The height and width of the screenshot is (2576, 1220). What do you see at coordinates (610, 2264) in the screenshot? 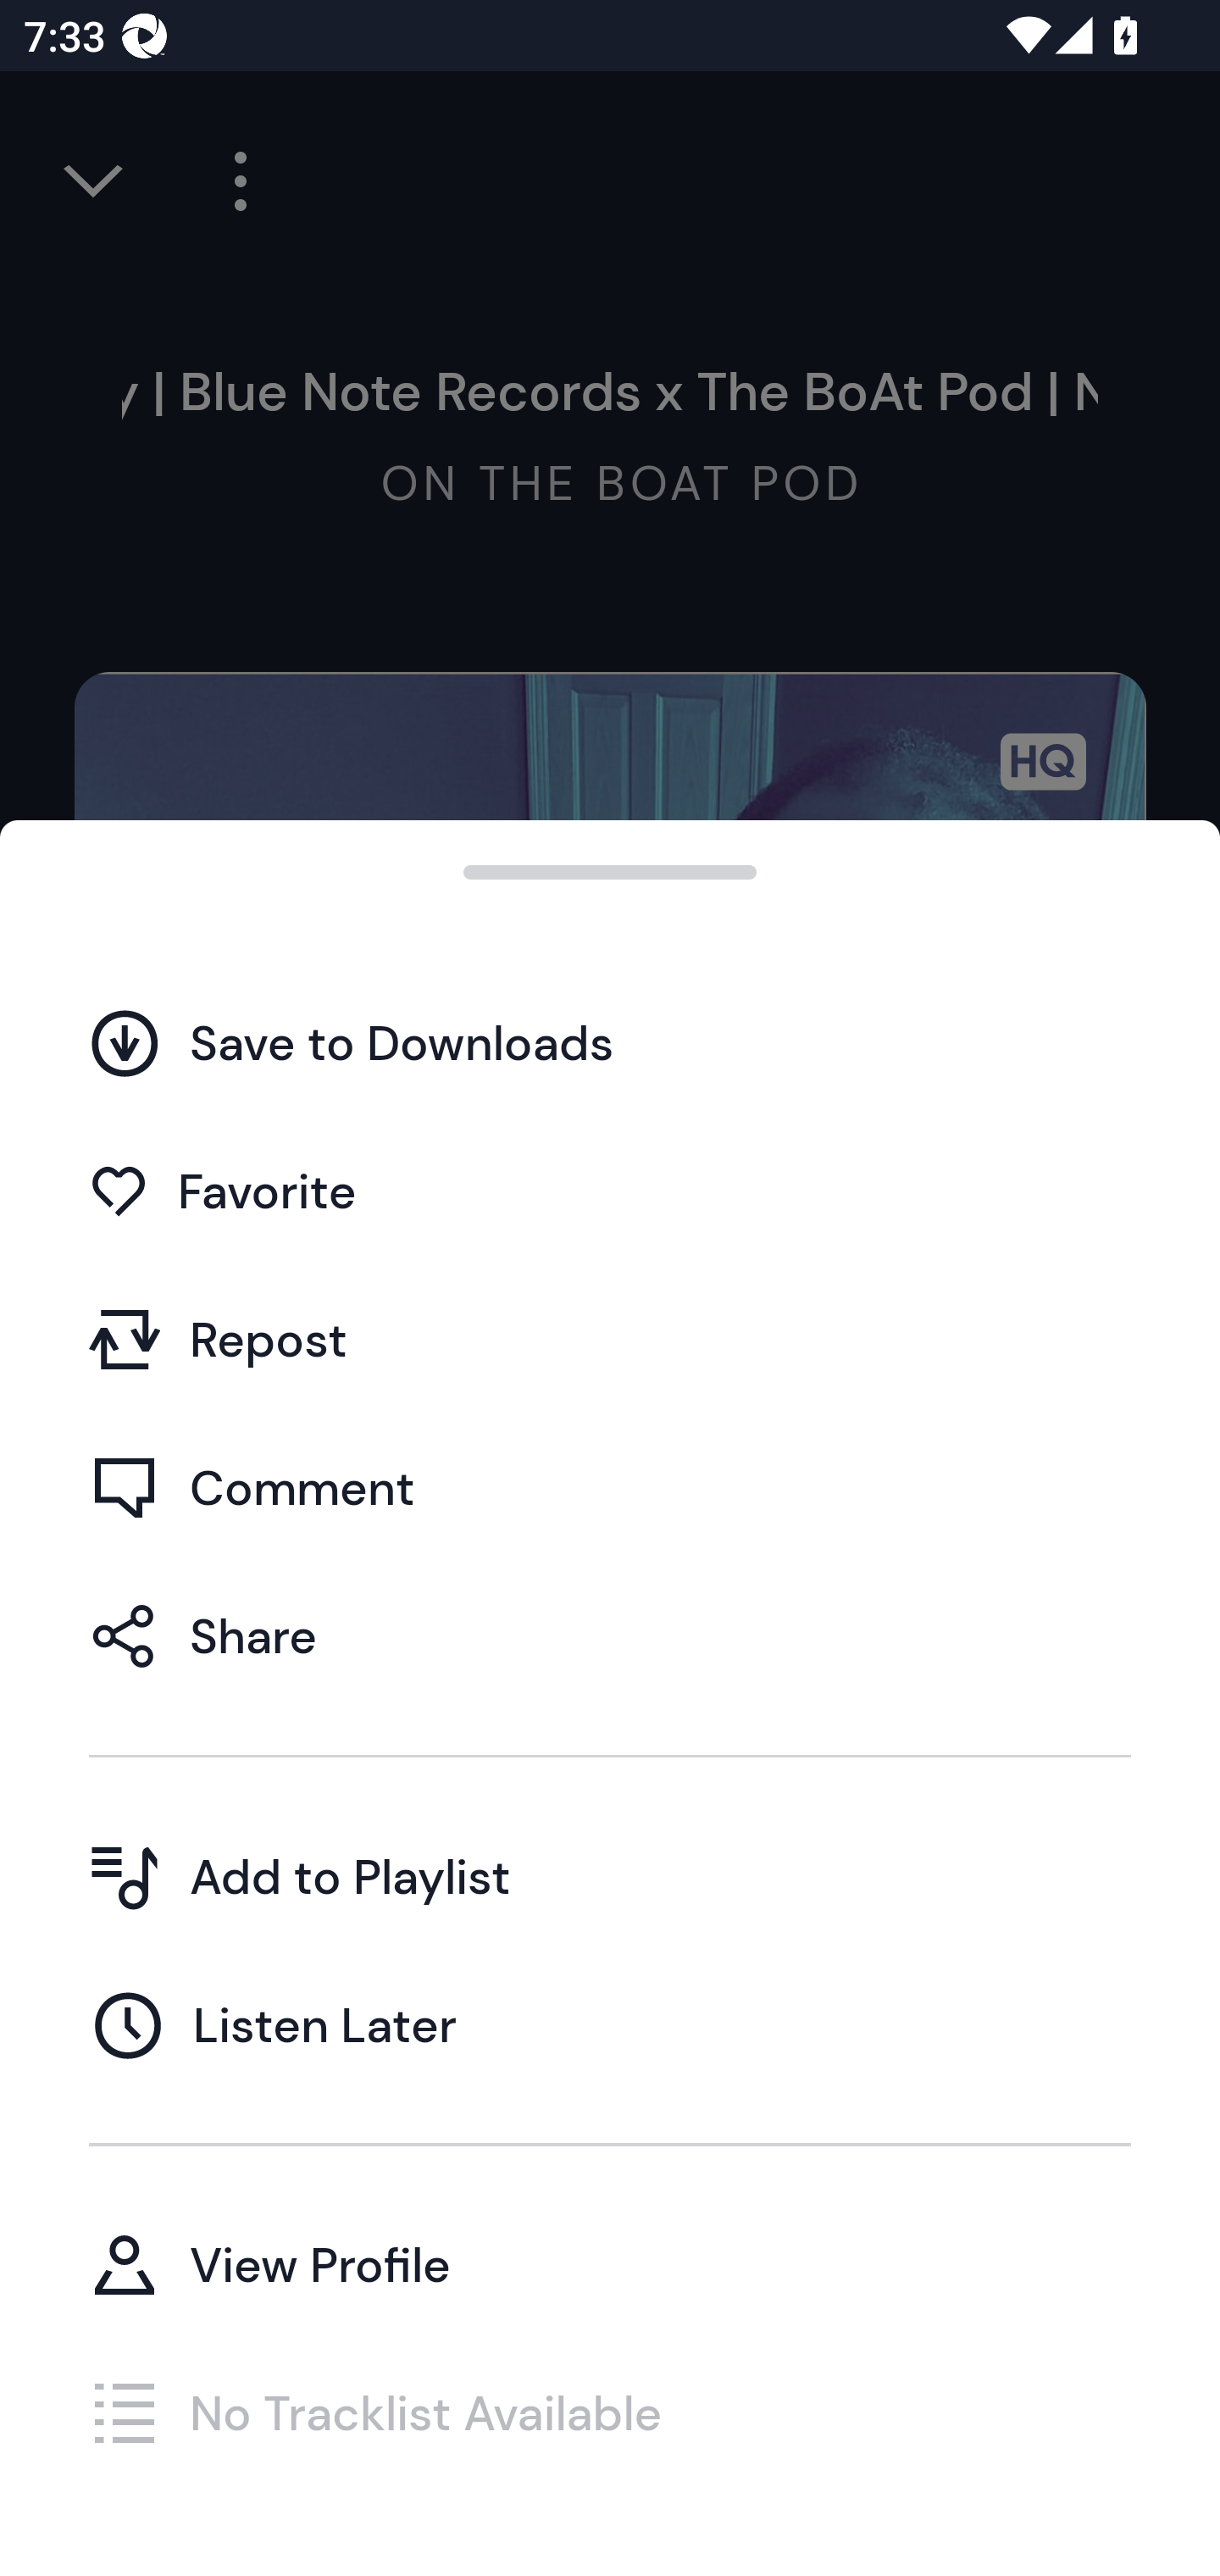
I see `View Profile` at bounding box center [610, 2264].